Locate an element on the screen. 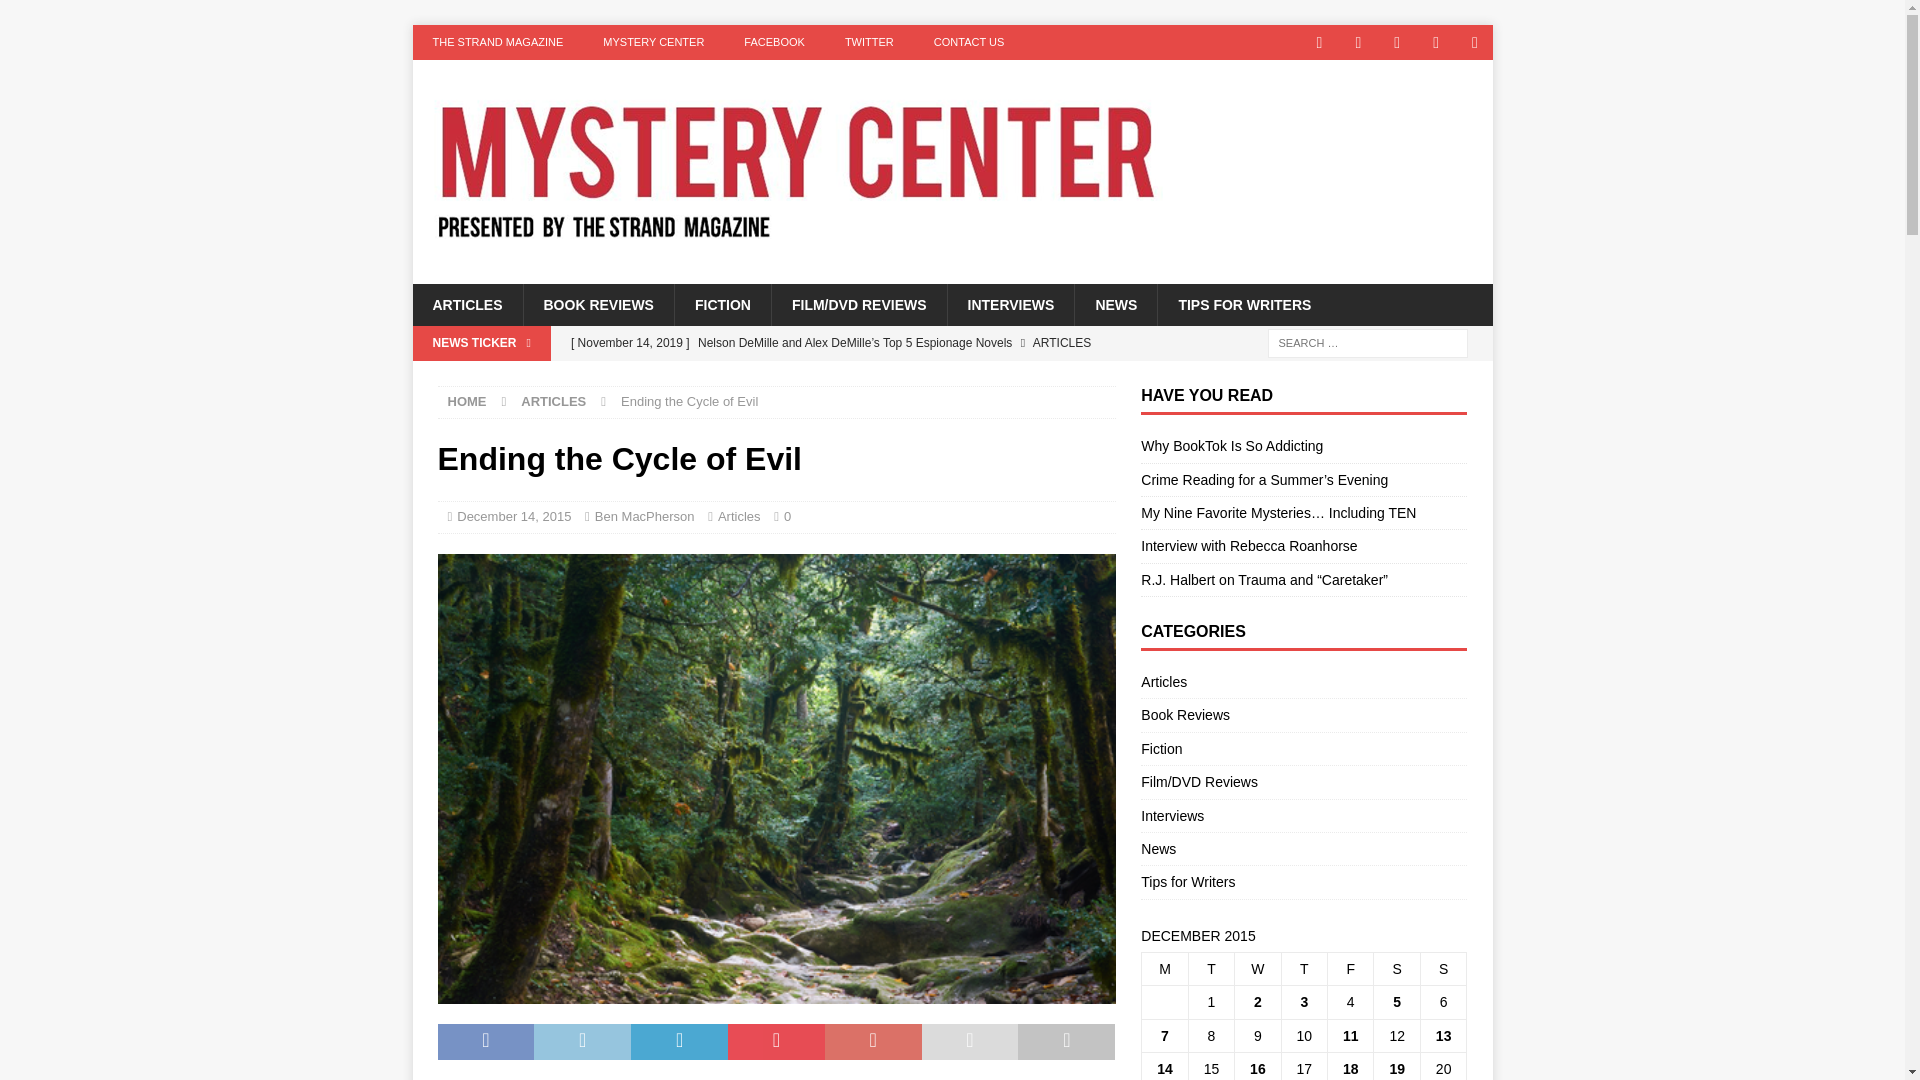 Image resolution: width=1920 pixels, height=1080 pixels. THE STRAND MAGAZINE is located at coordinates (498, 42).